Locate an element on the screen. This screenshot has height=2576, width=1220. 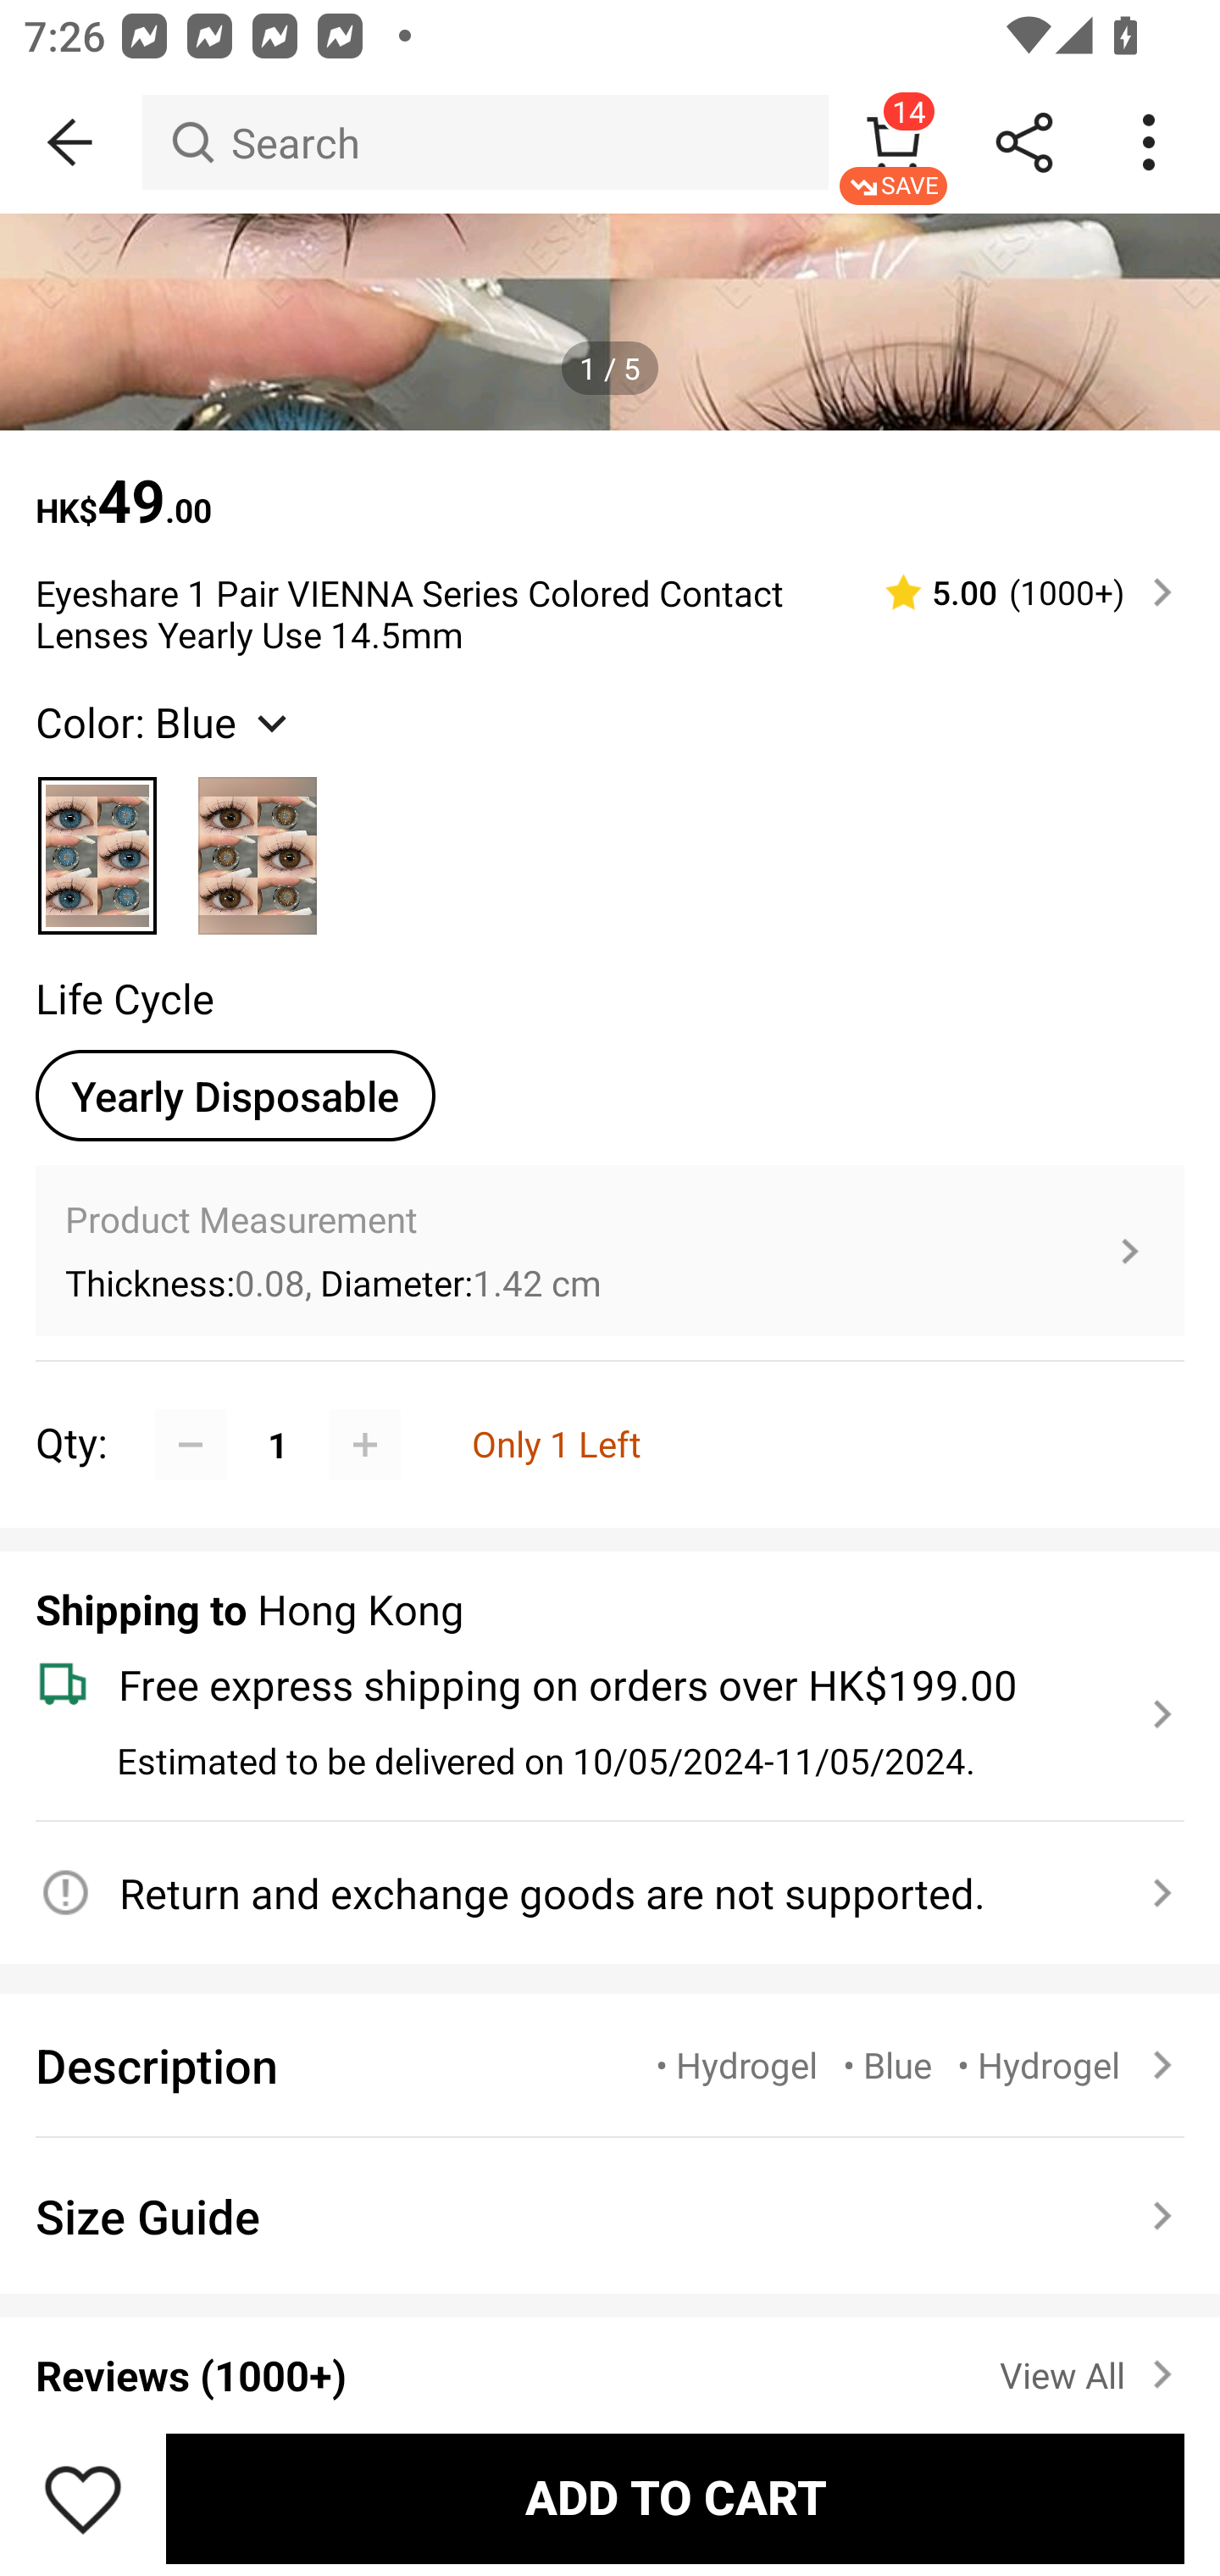
Return and exchange goods are not supported. is located at coordinates (591, 1893).